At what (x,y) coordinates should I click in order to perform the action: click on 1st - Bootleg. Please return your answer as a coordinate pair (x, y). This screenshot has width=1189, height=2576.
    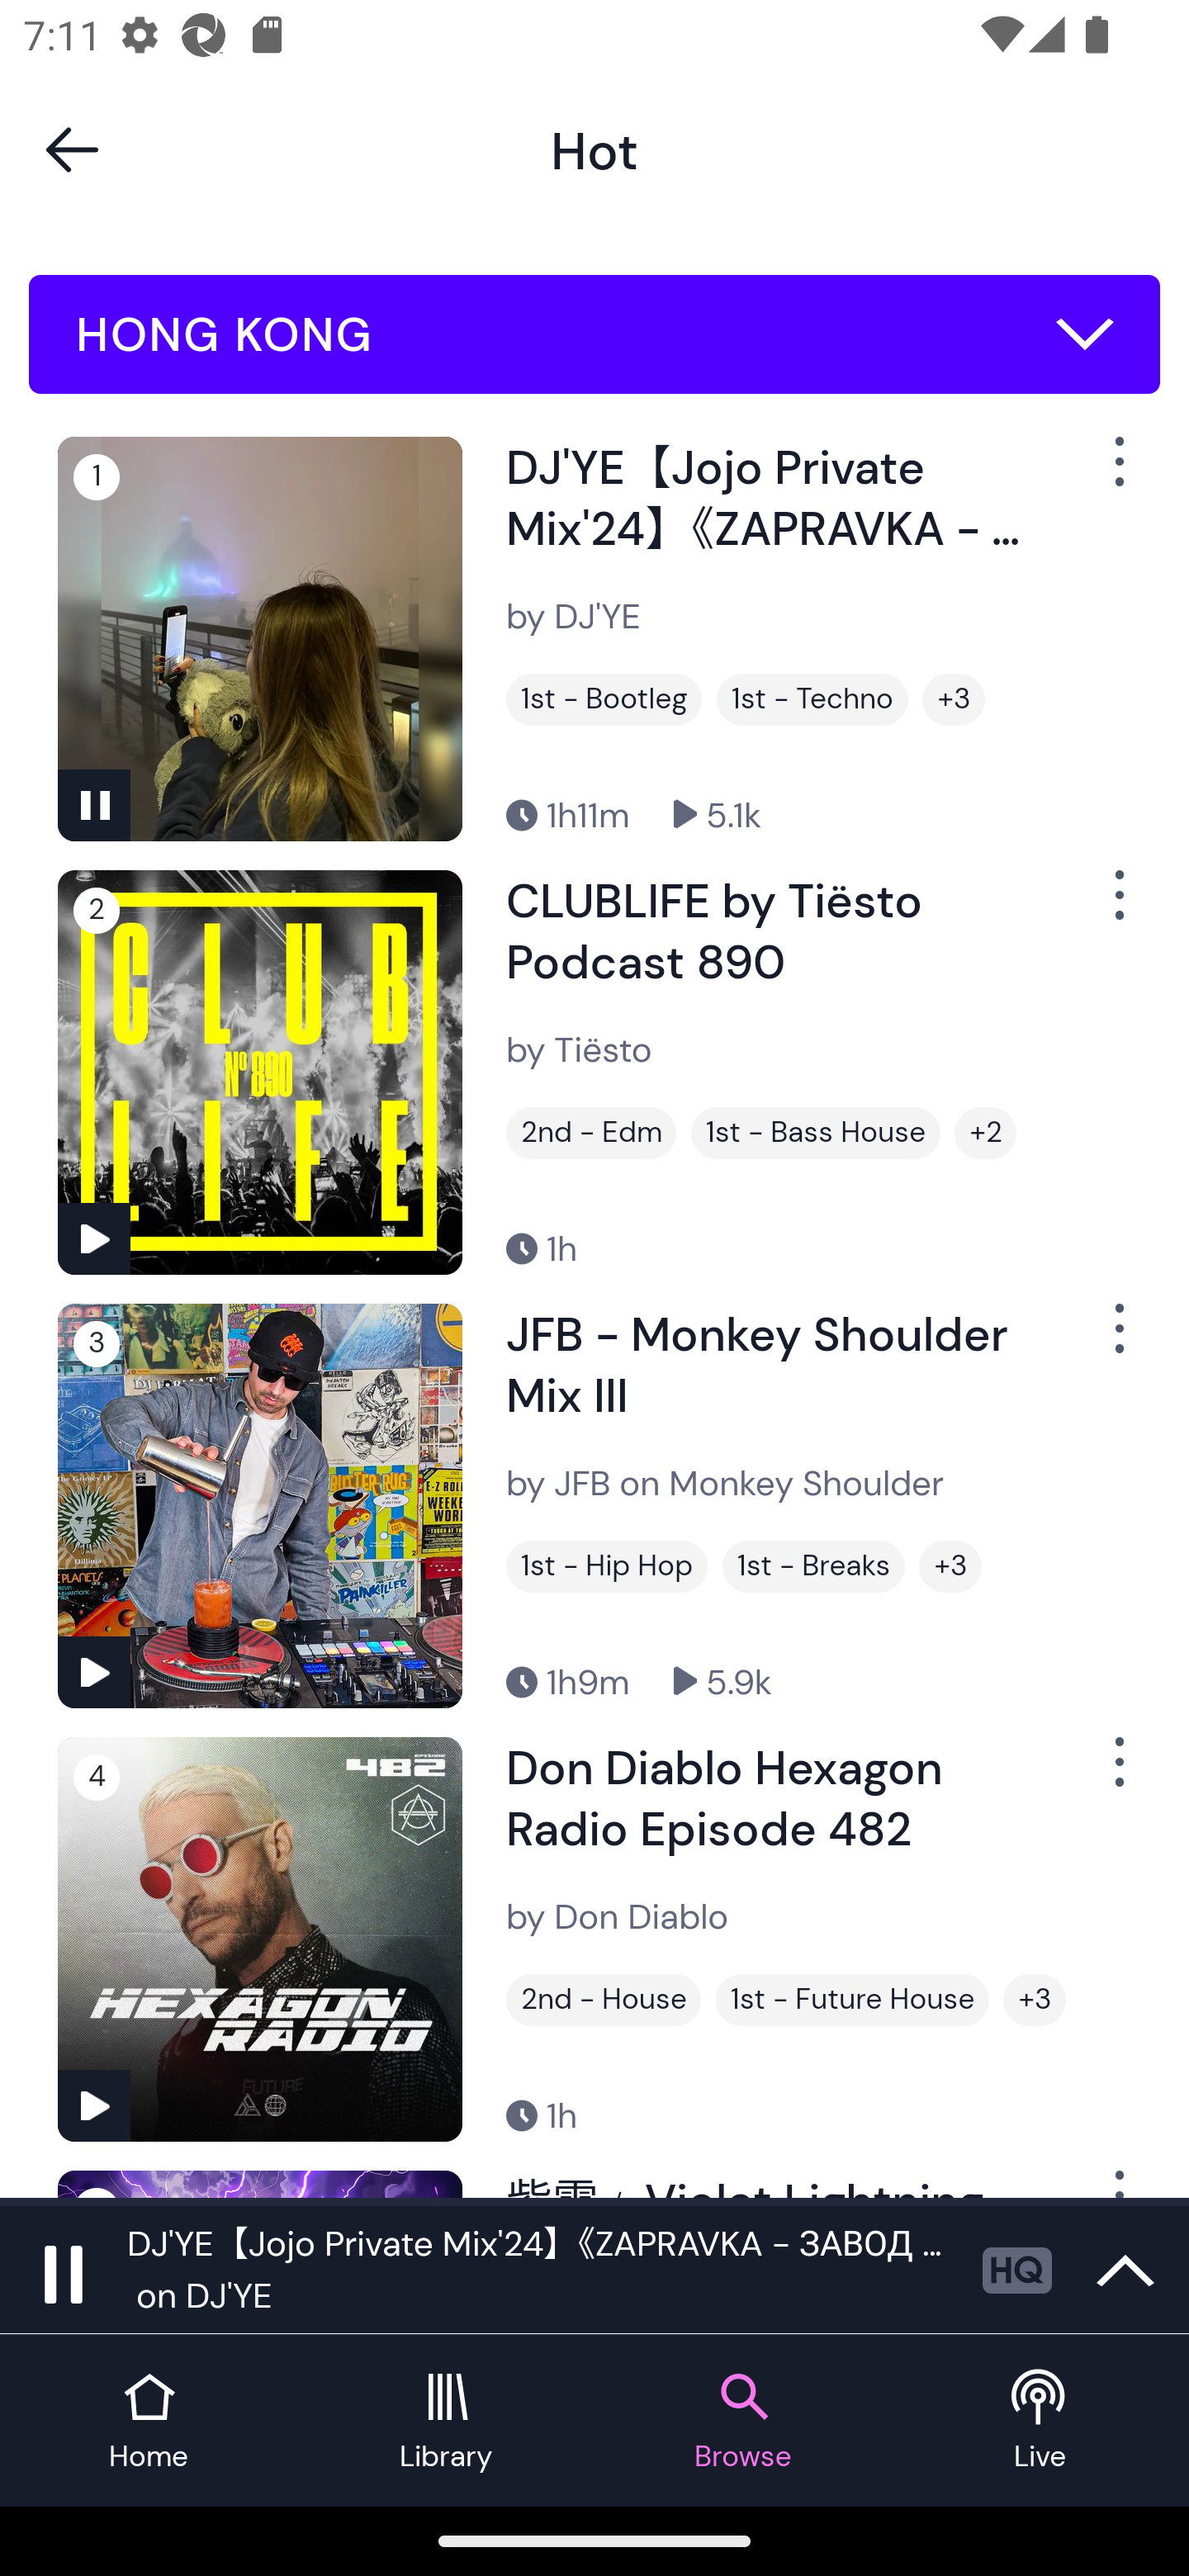
    Looking at the image, I should click on (604, 700).